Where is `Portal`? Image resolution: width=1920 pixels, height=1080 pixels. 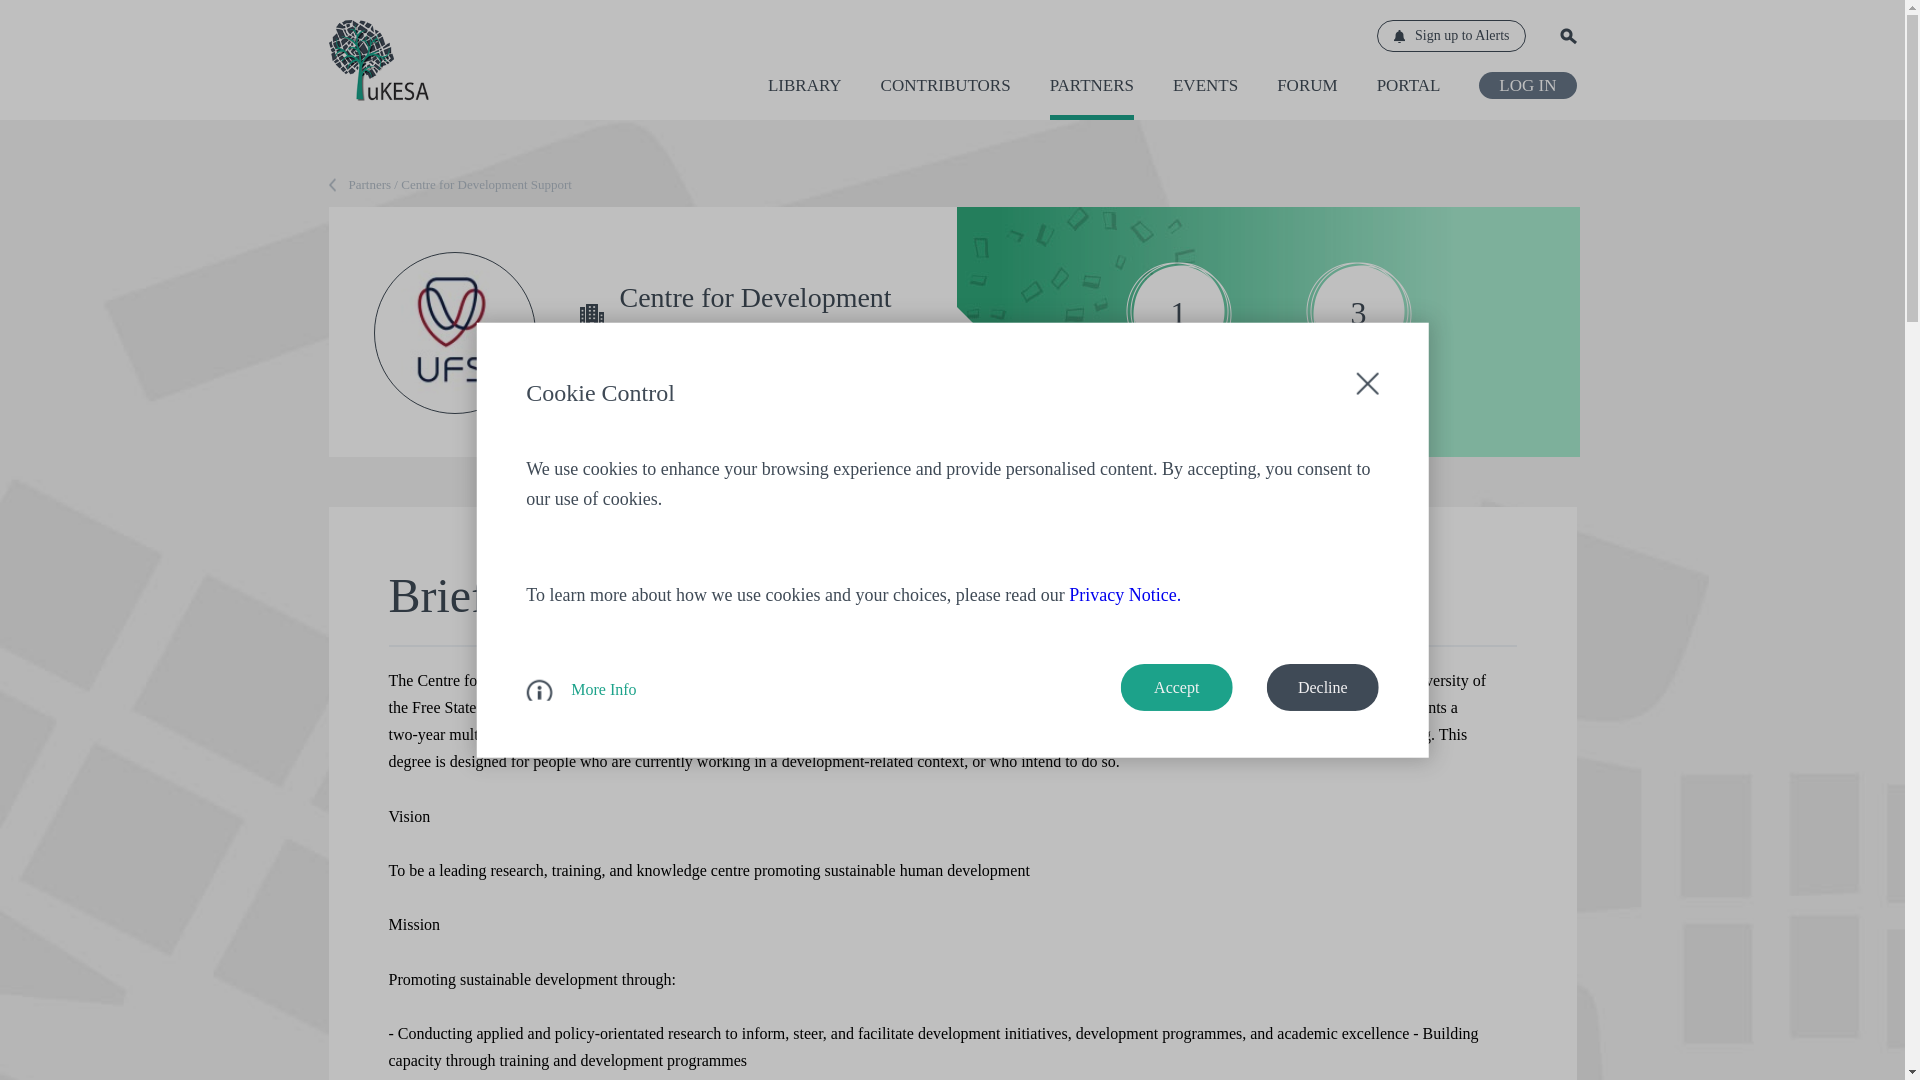
Portal is located at coordinates (1408, 97).